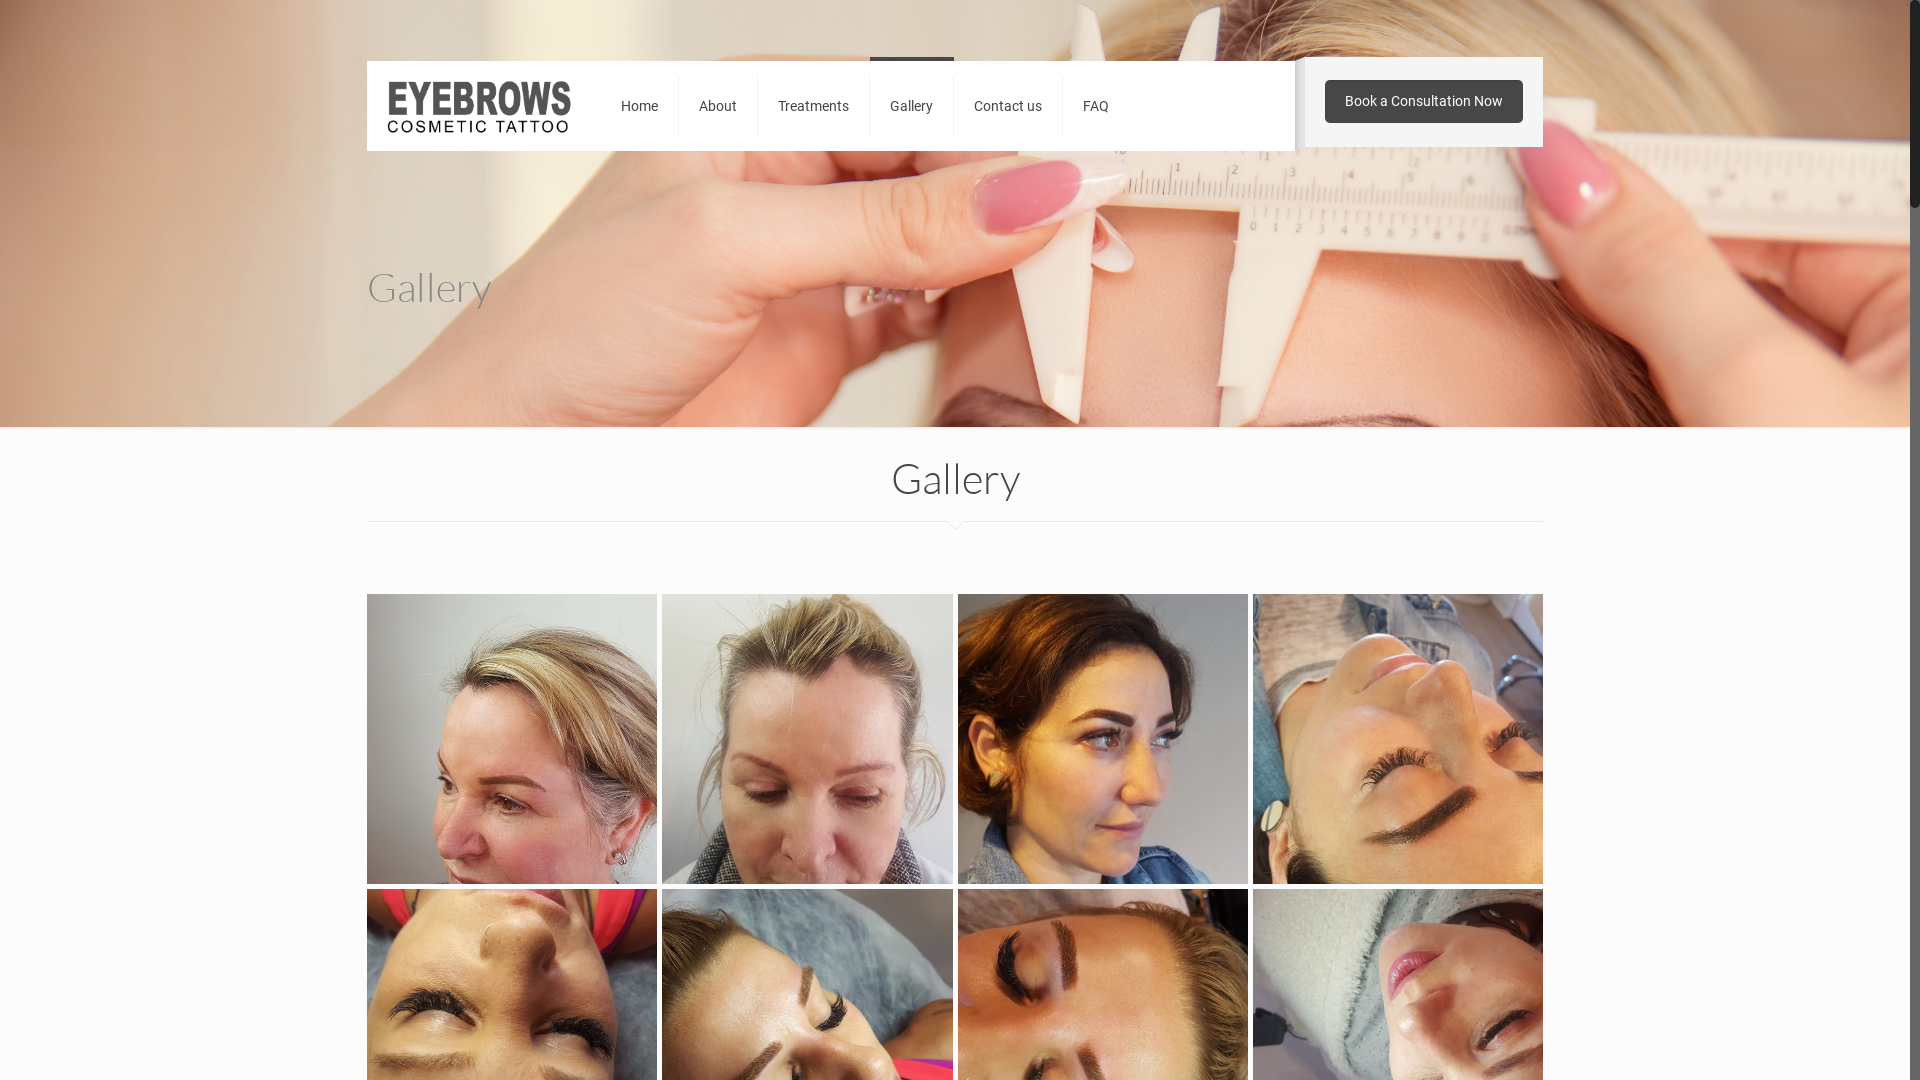  I want to click on Aliona1, so click(1398, 739).